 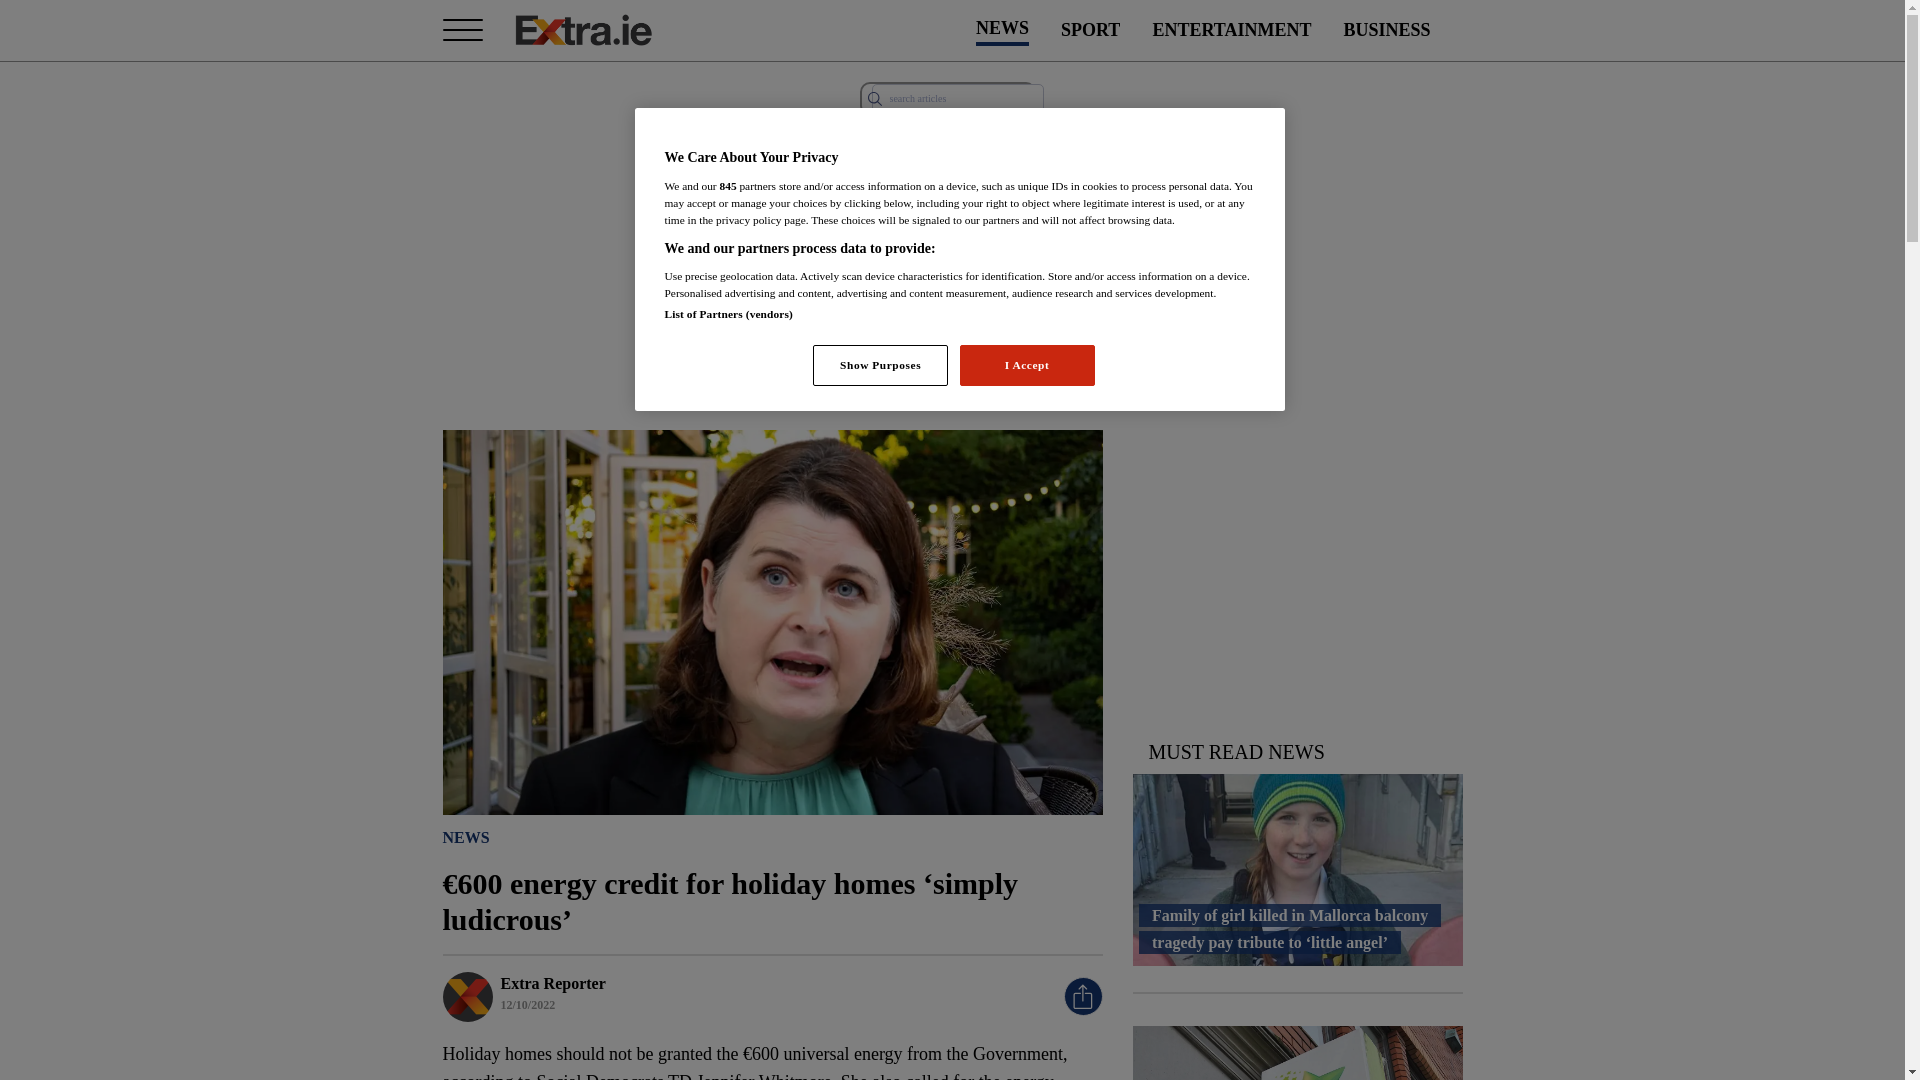 What do you see at coordinates (552, 982) in the screenshot?
I see `Extra Reporter` at bounding box center [552, 982].